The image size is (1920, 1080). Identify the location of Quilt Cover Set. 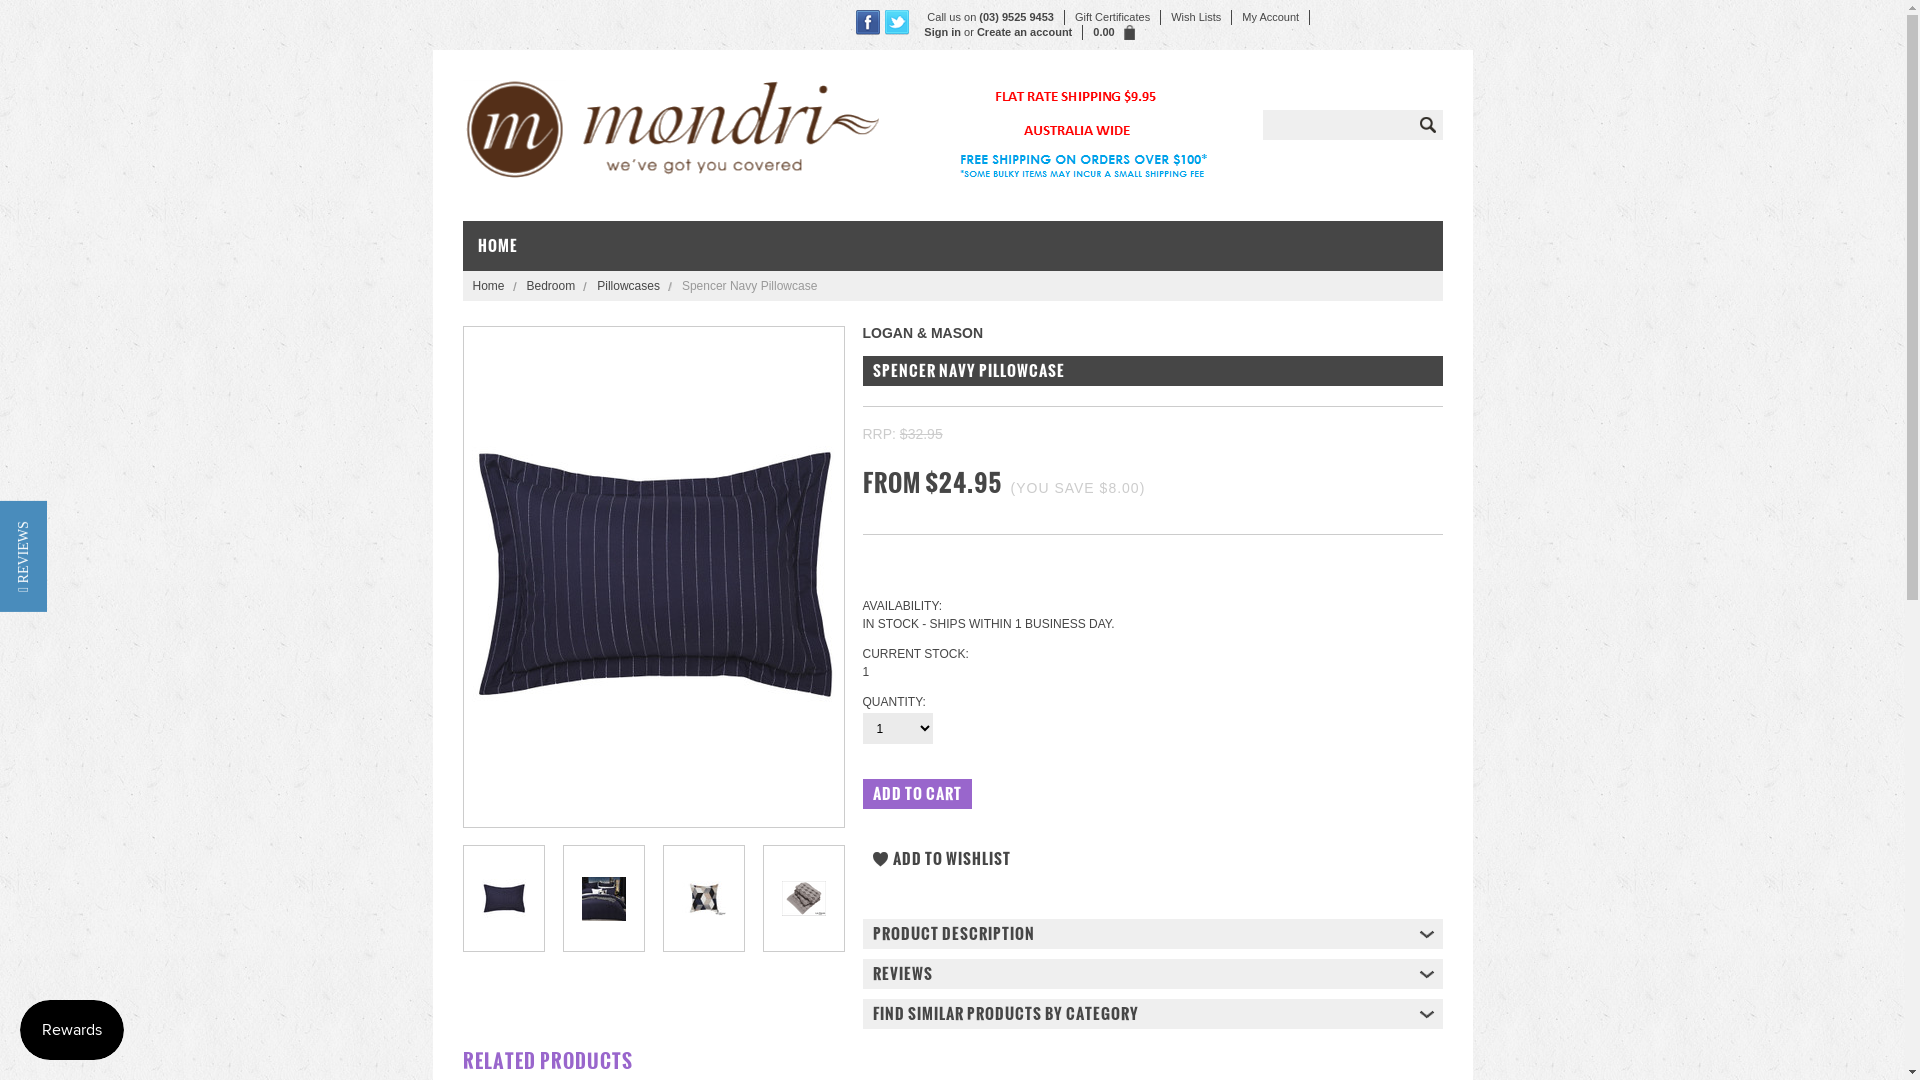
(604, 898).